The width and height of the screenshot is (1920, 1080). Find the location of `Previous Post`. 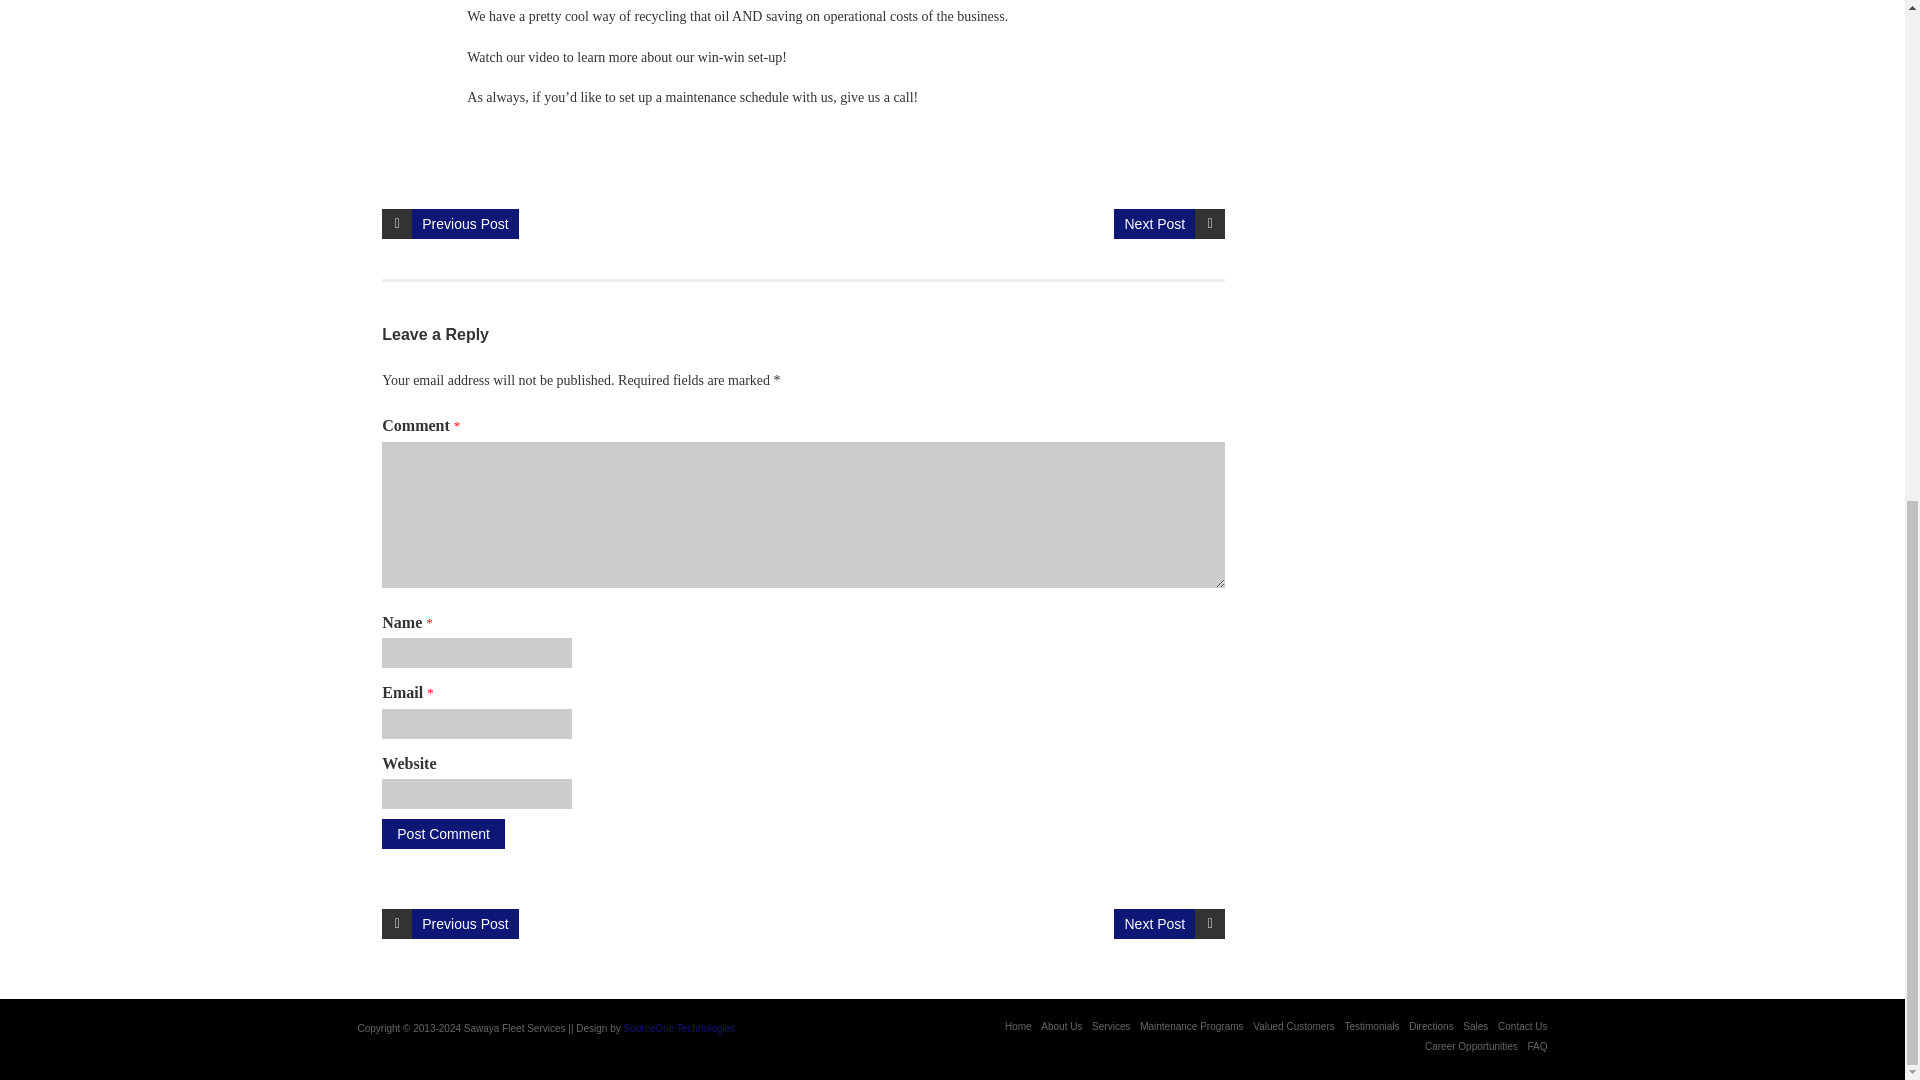

Previous Post is located at coordinates (465, 924).